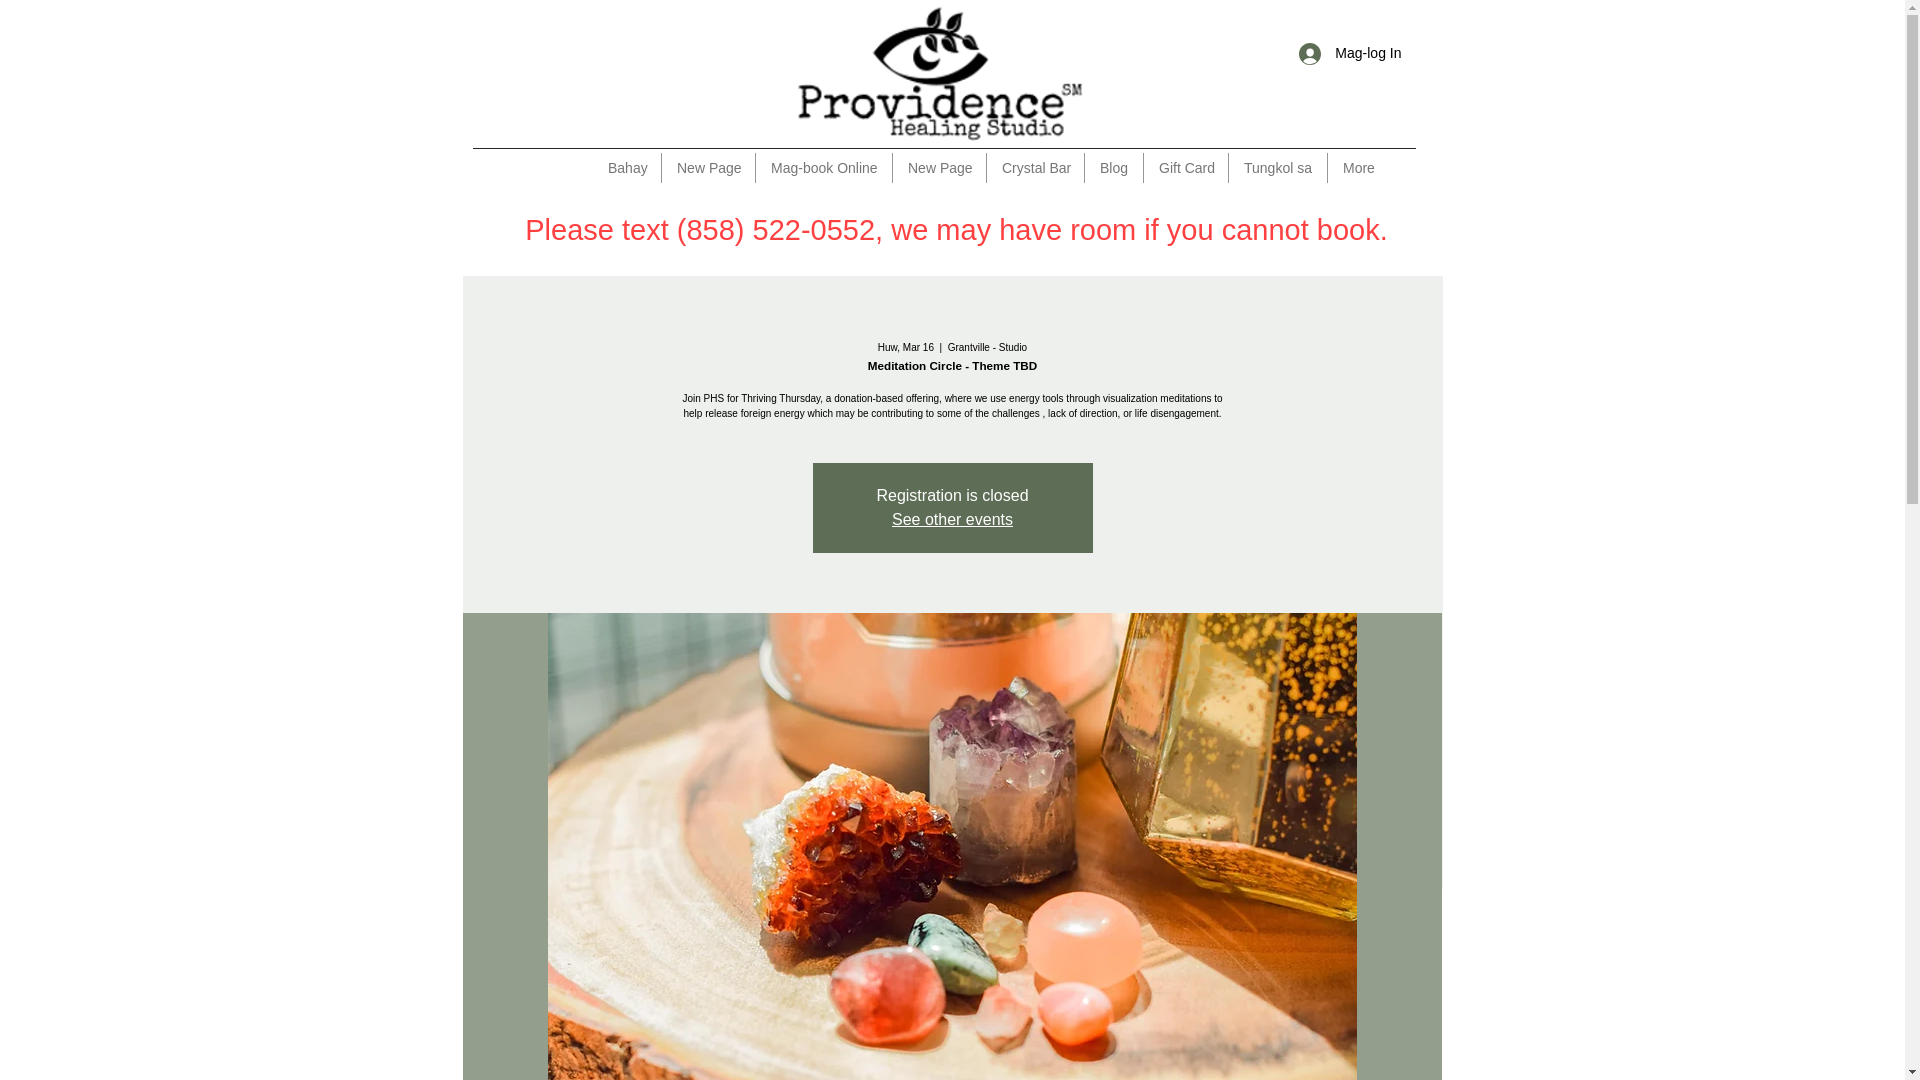 The image size is (1920, 1080). I want to click on Tungkol sa, so click(1277, 168).